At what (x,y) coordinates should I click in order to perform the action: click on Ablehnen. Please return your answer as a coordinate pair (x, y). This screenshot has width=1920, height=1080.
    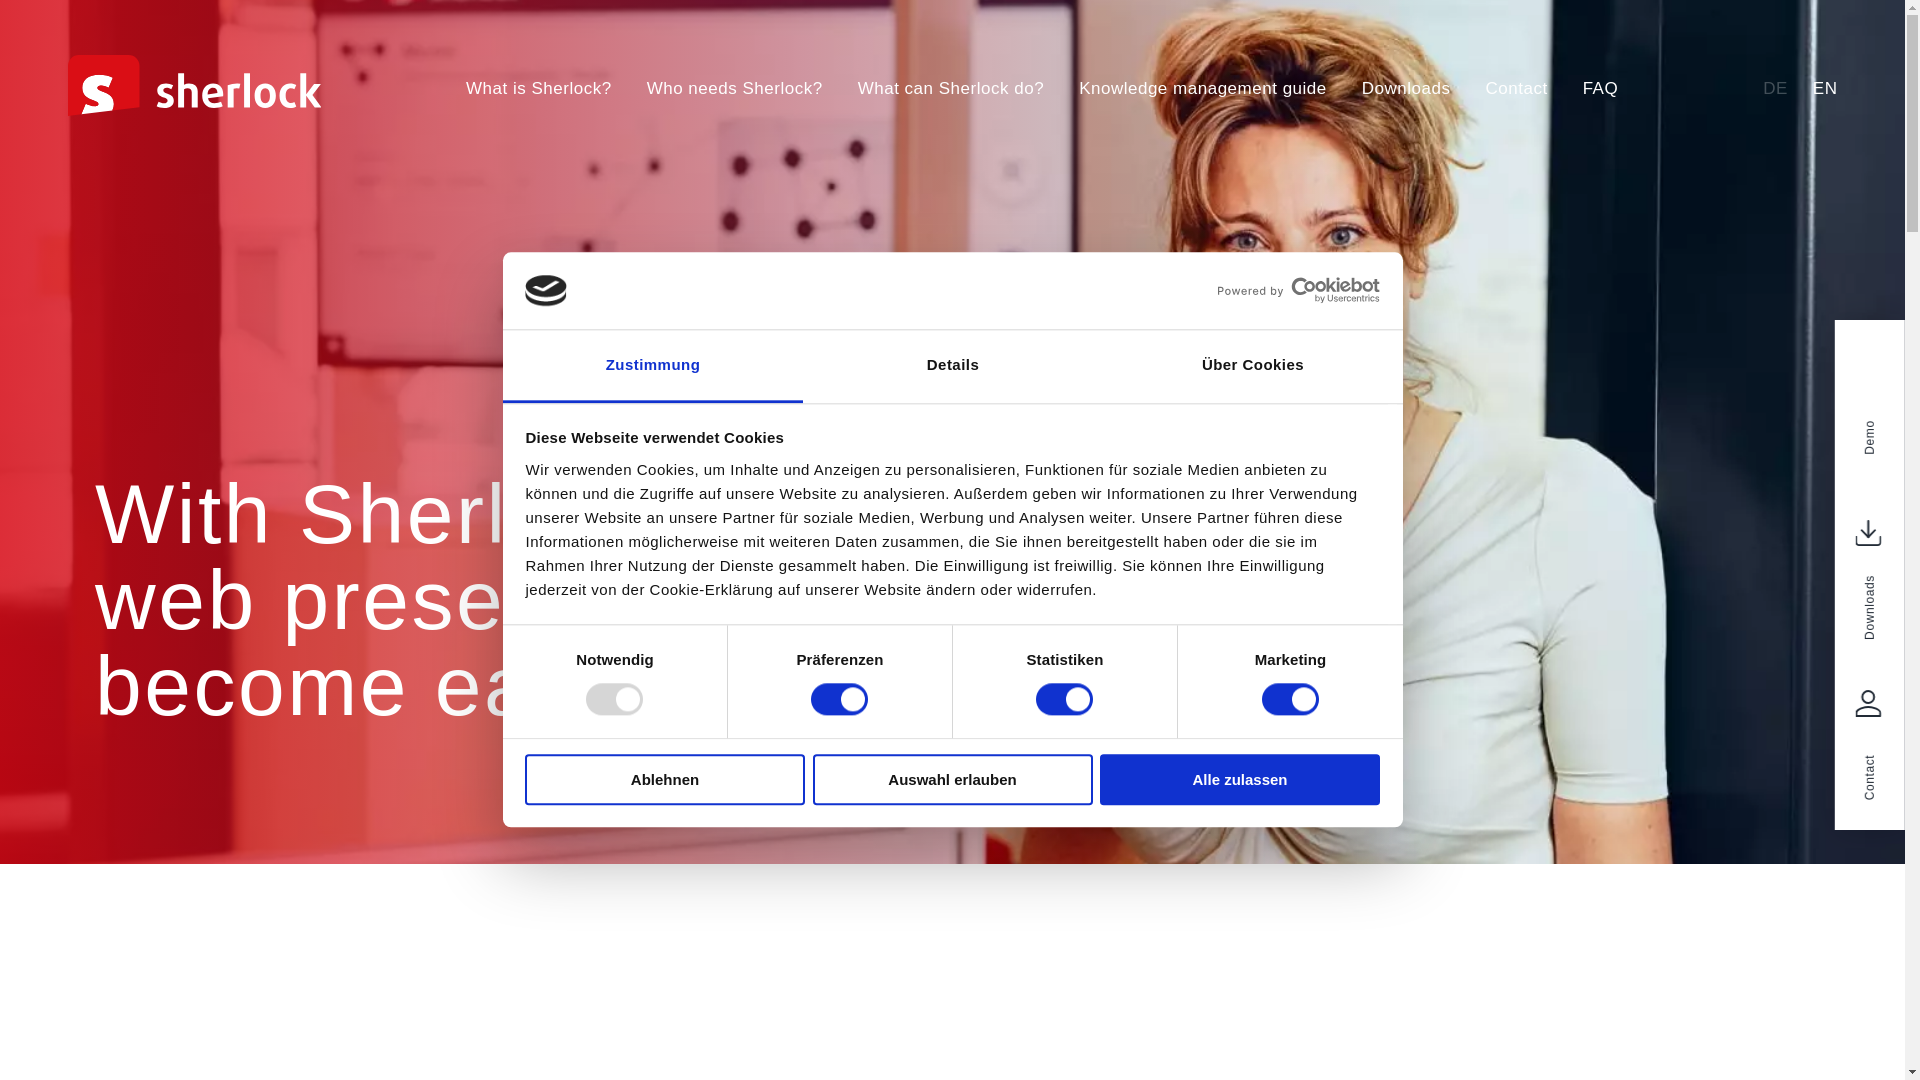
    Looking at the image, I should click on (664, 778).